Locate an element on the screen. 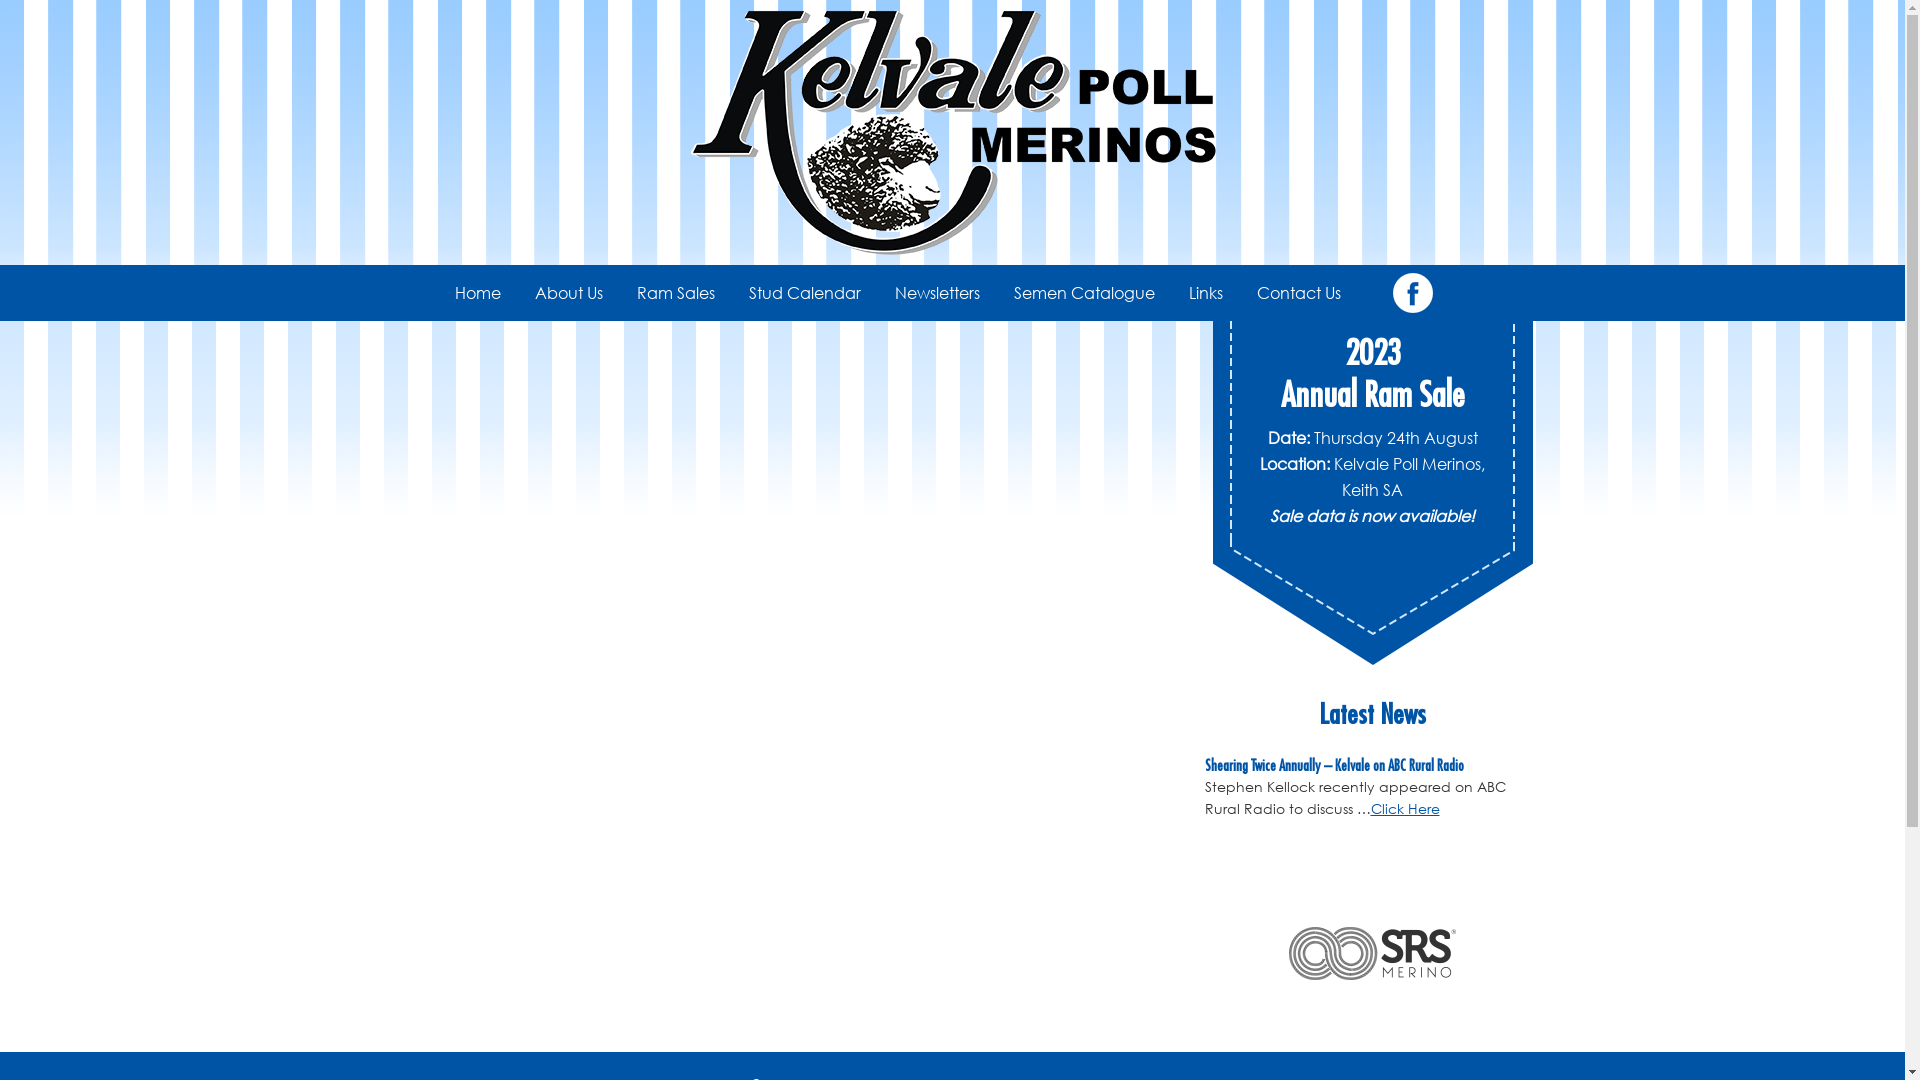 The width and height of the screenshot is (1920, 1080). Stud Calendar is located at coordinates (805, 293).